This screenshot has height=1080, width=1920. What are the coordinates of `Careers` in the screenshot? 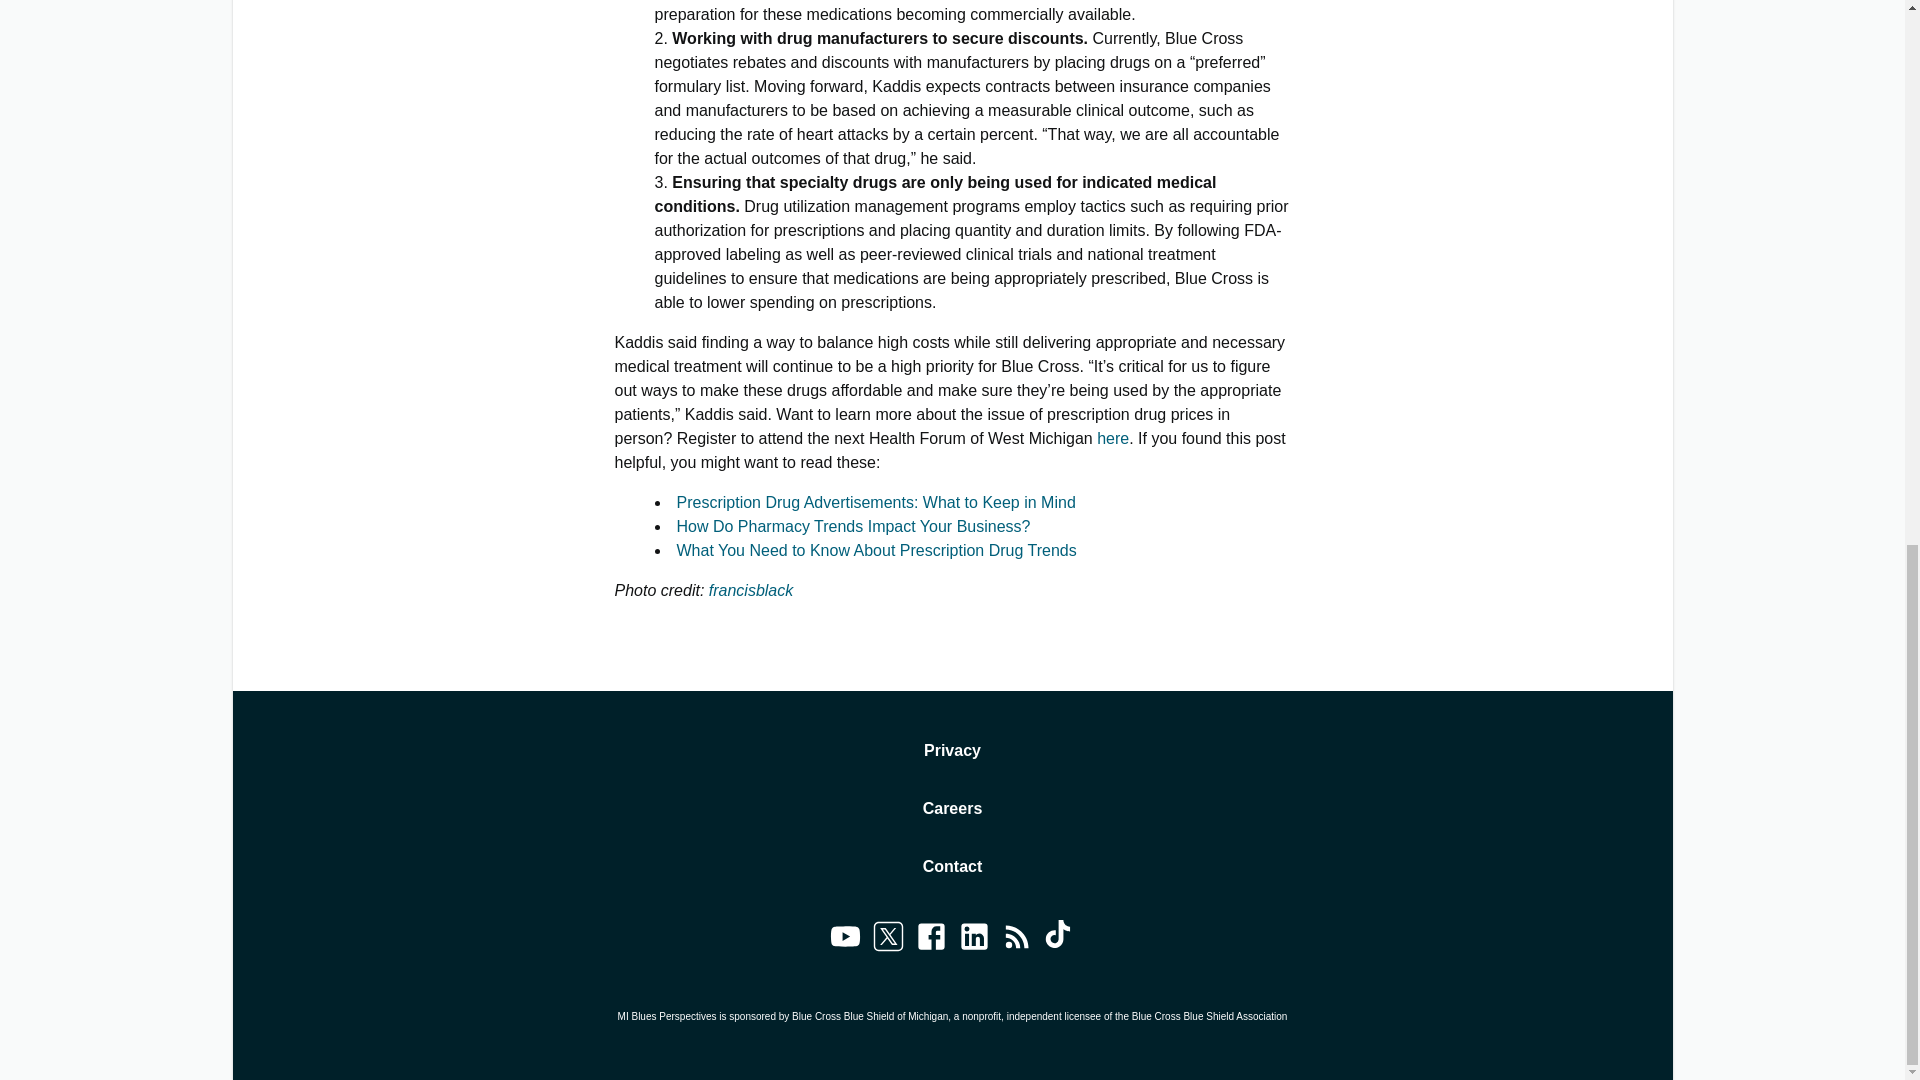 It's located at (953, 808).